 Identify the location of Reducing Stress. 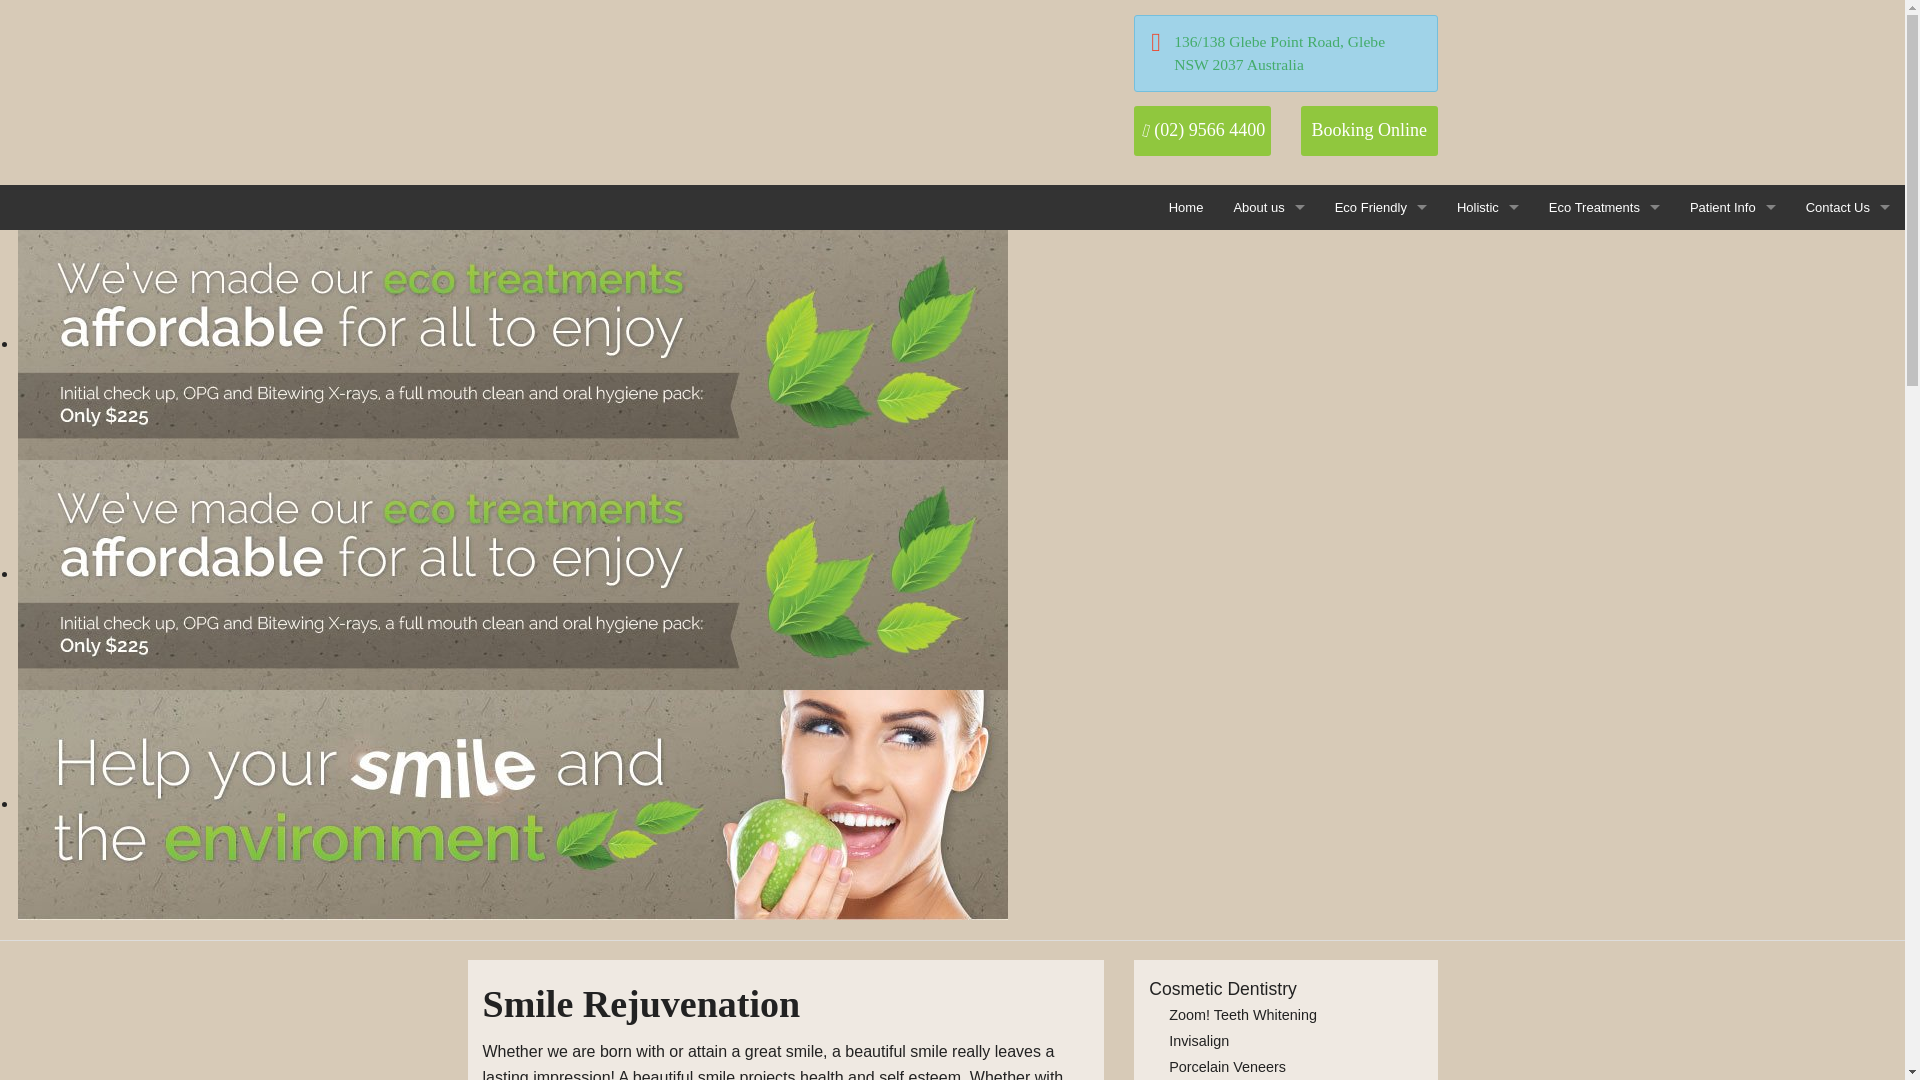
(1488, 432).